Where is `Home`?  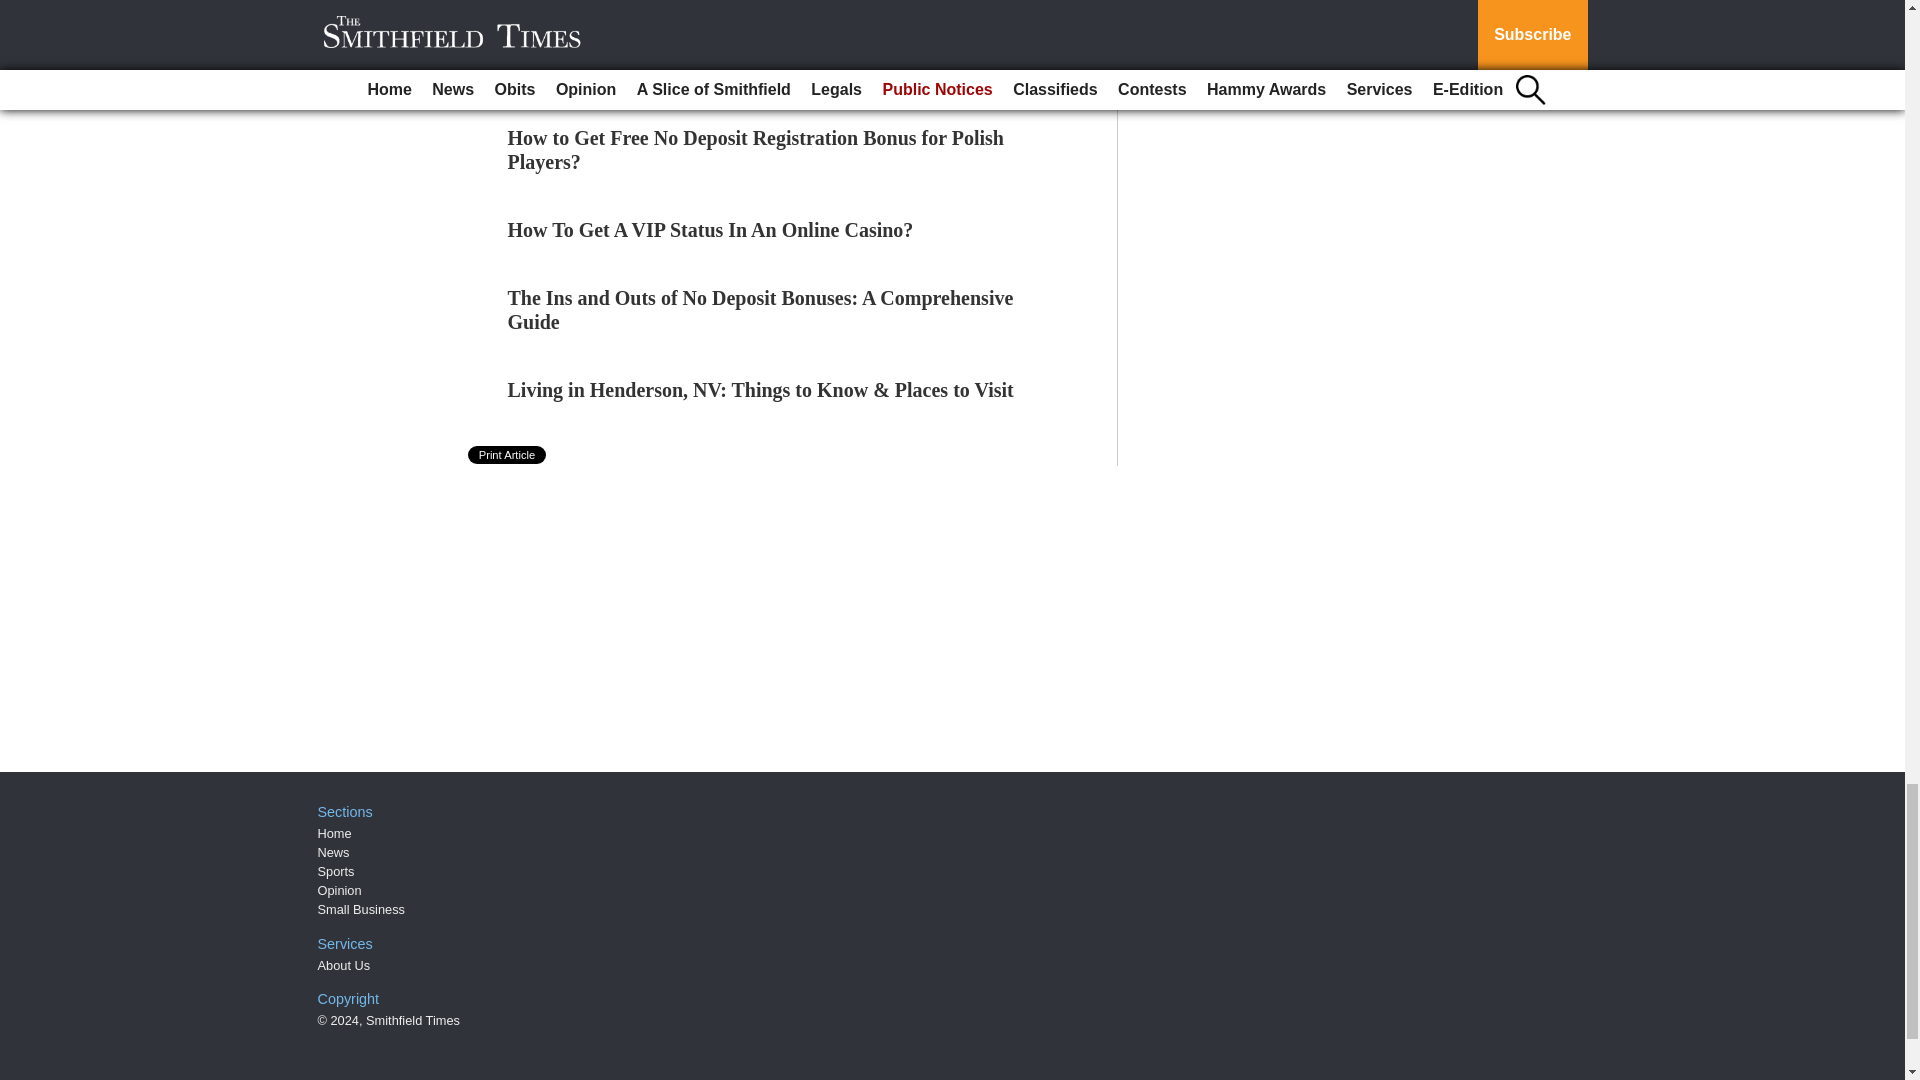
Home is located at coordinates (334, 834).